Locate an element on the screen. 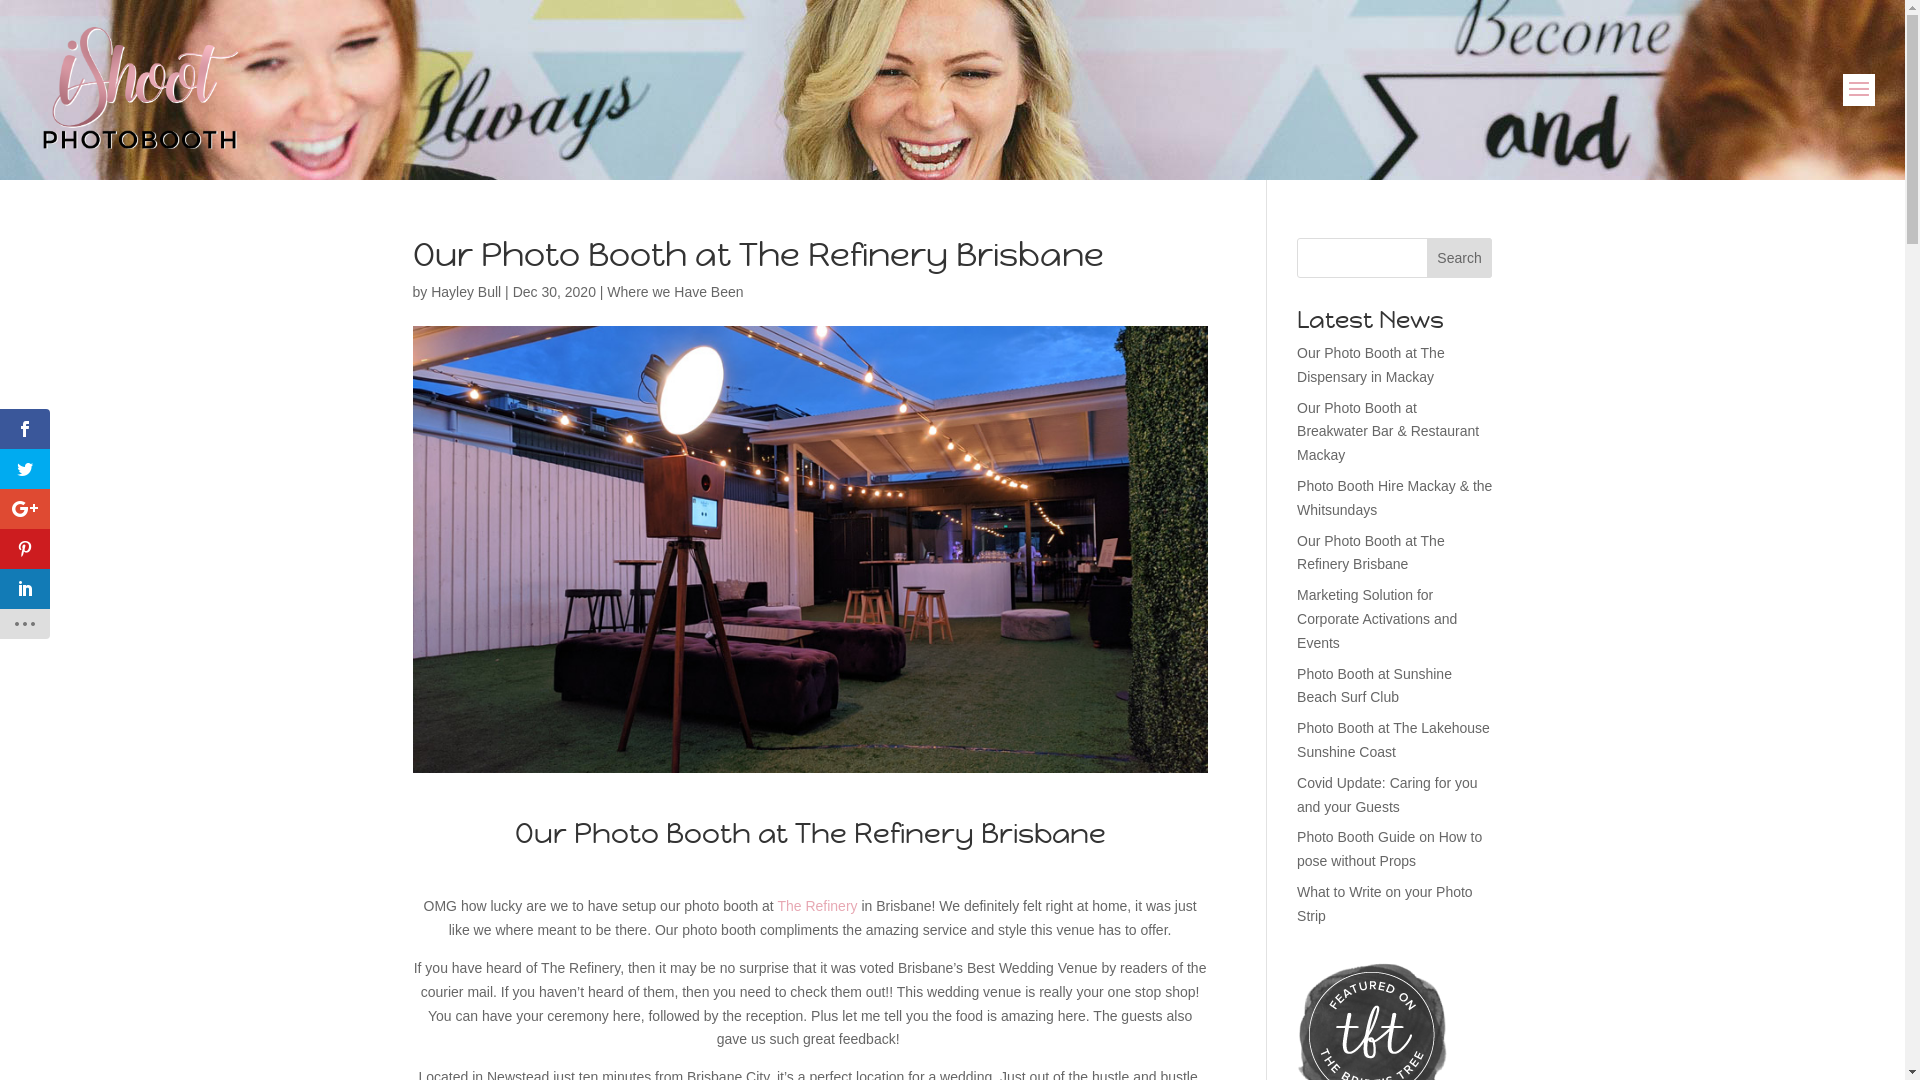  Photo Booth at Sunshine Beach Surf Club is located at coordinates (1374, 686).